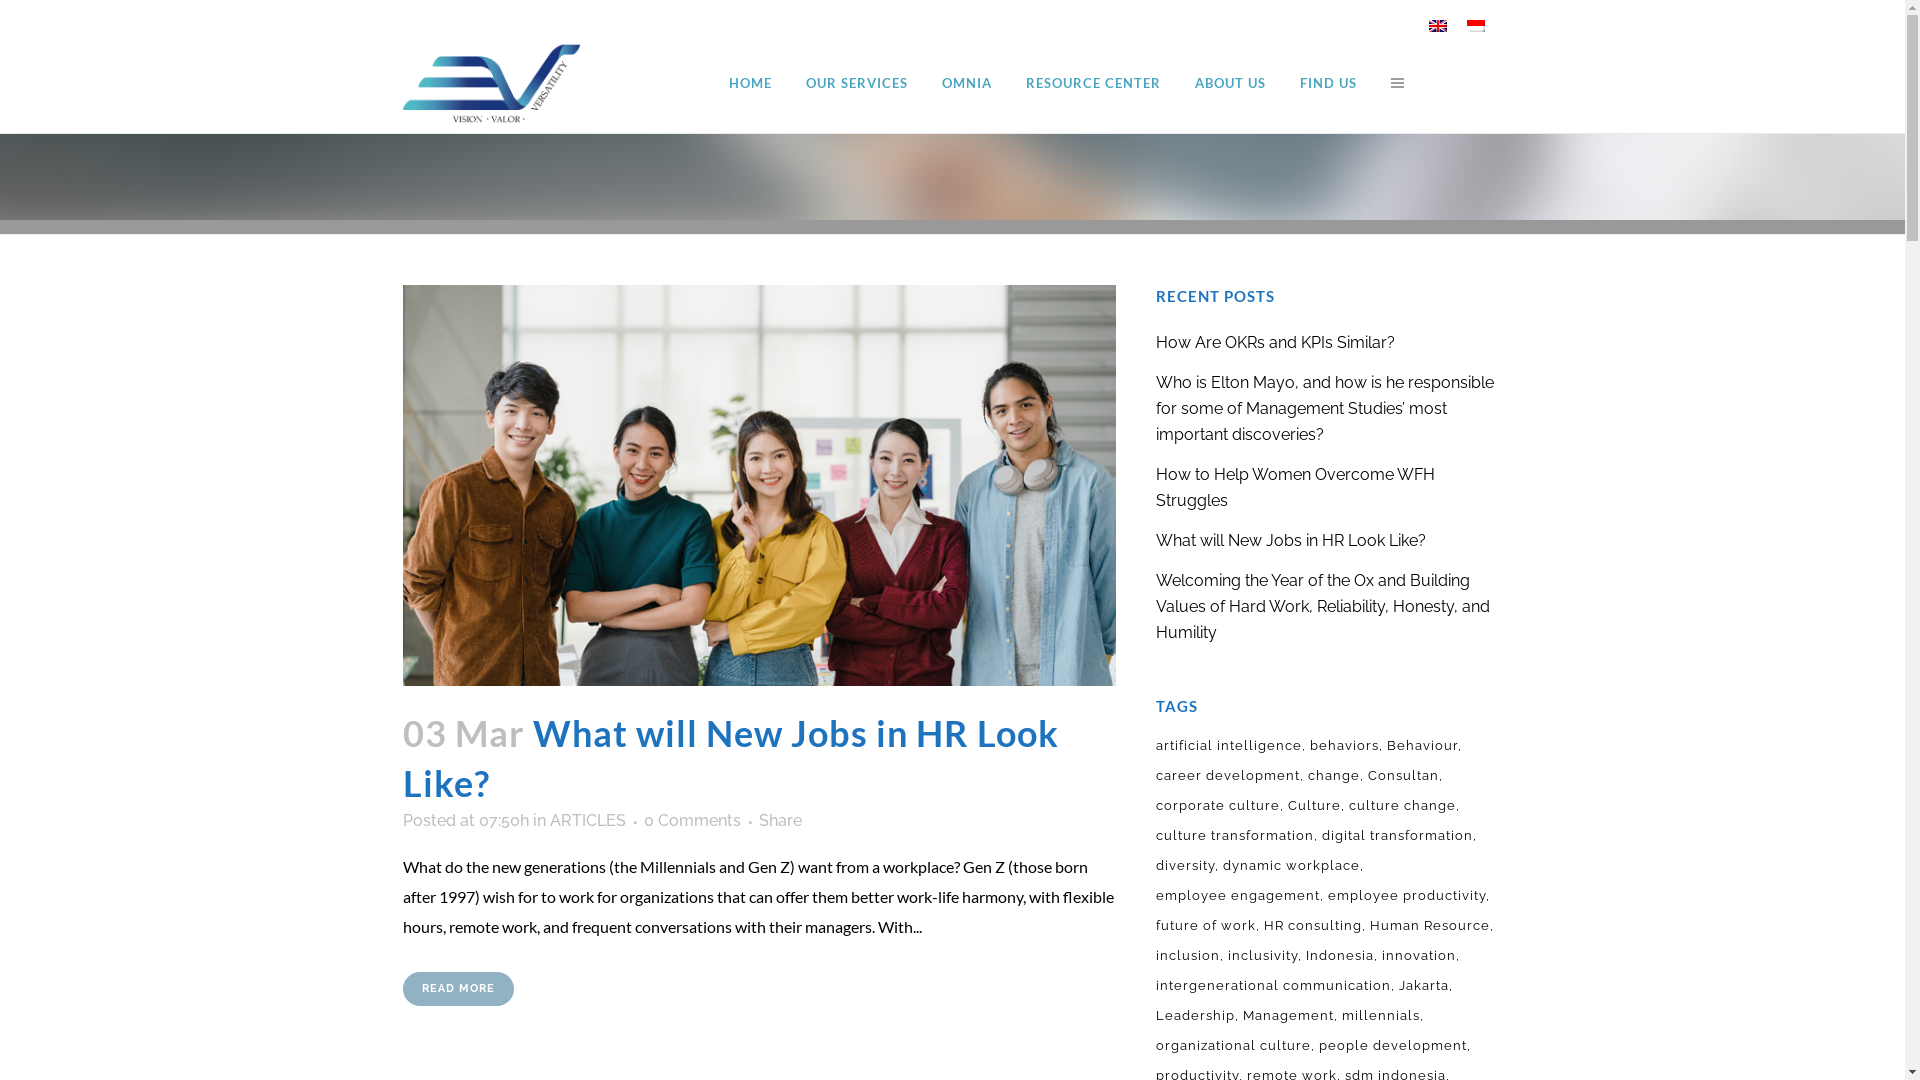  What do you see at coordinates (1346, 746) in the screenshot?
I see `behaviors` at bounding box center [1346, 746].